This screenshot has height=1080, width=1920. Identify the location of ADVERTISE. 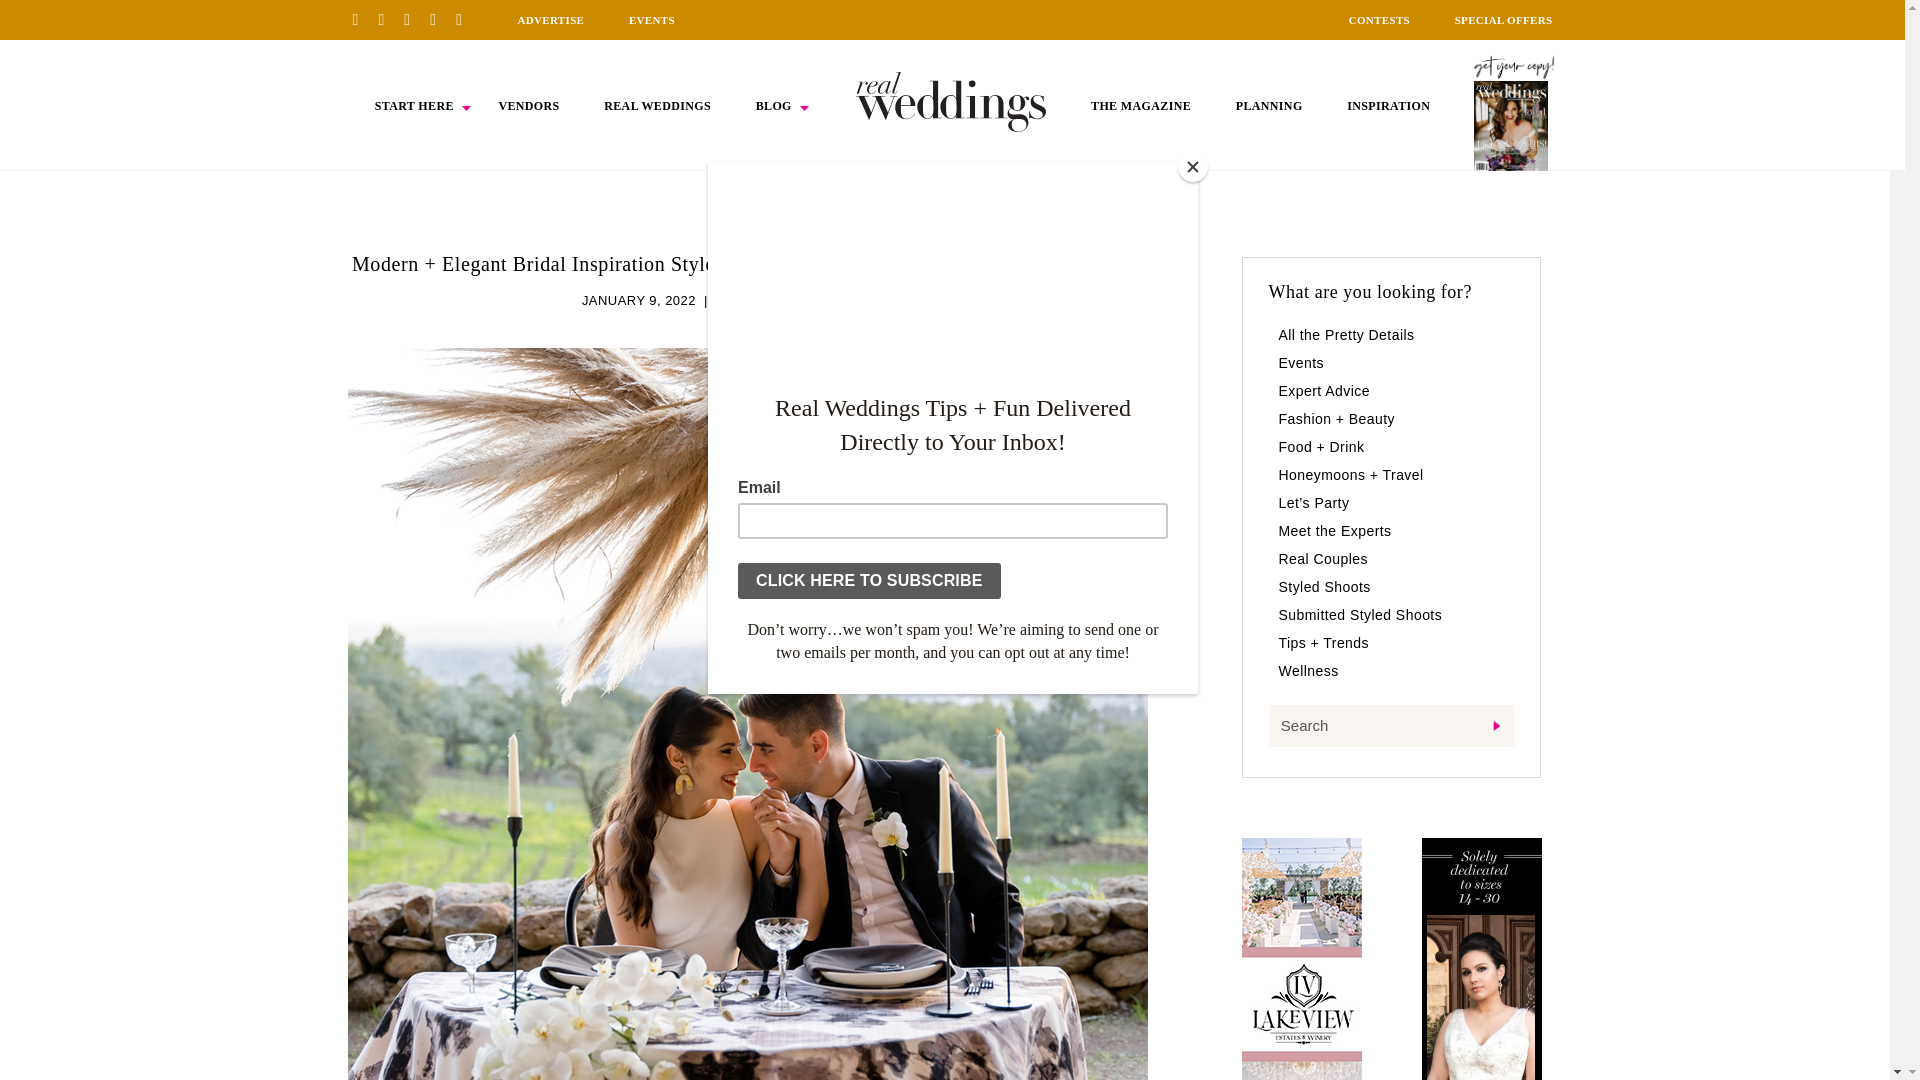
(550, 20).